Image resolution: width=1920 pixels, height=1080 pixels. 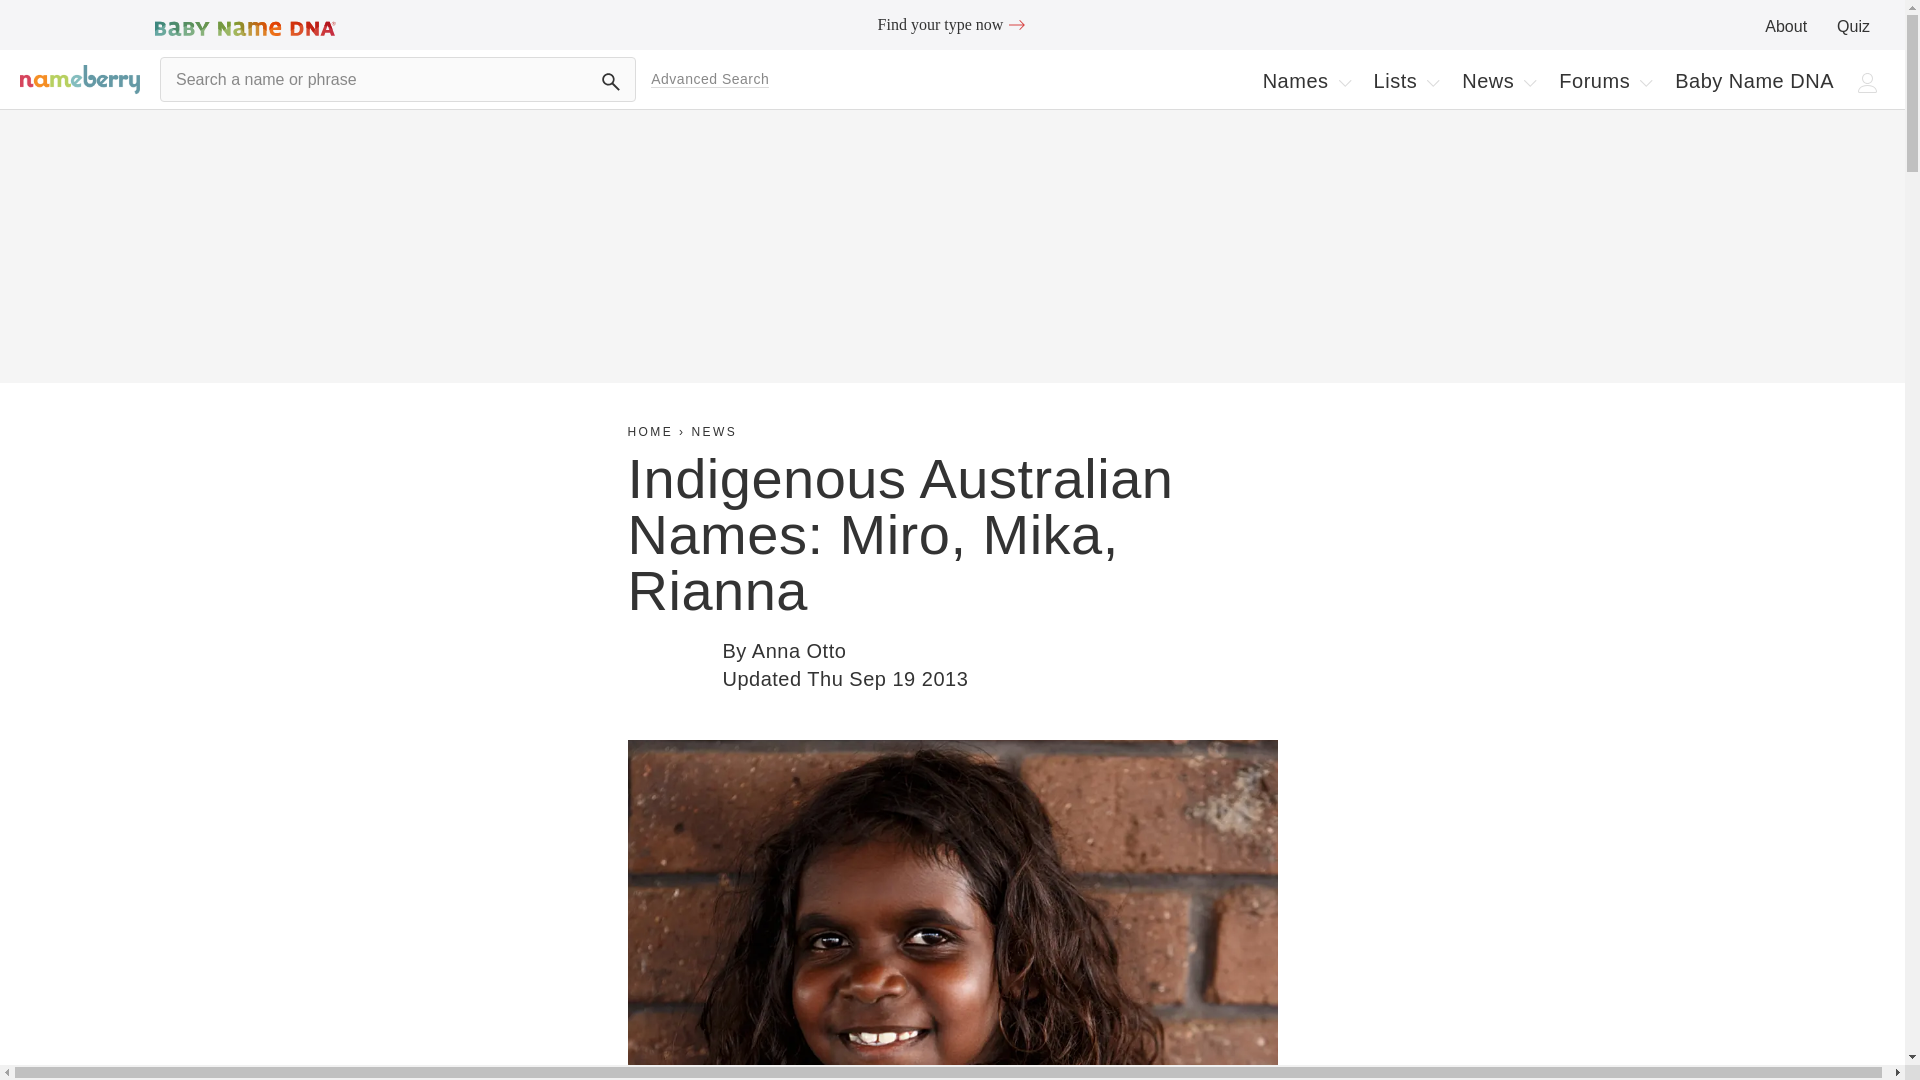 I want to click on Arrow Right, so click(x=1016, y=24).